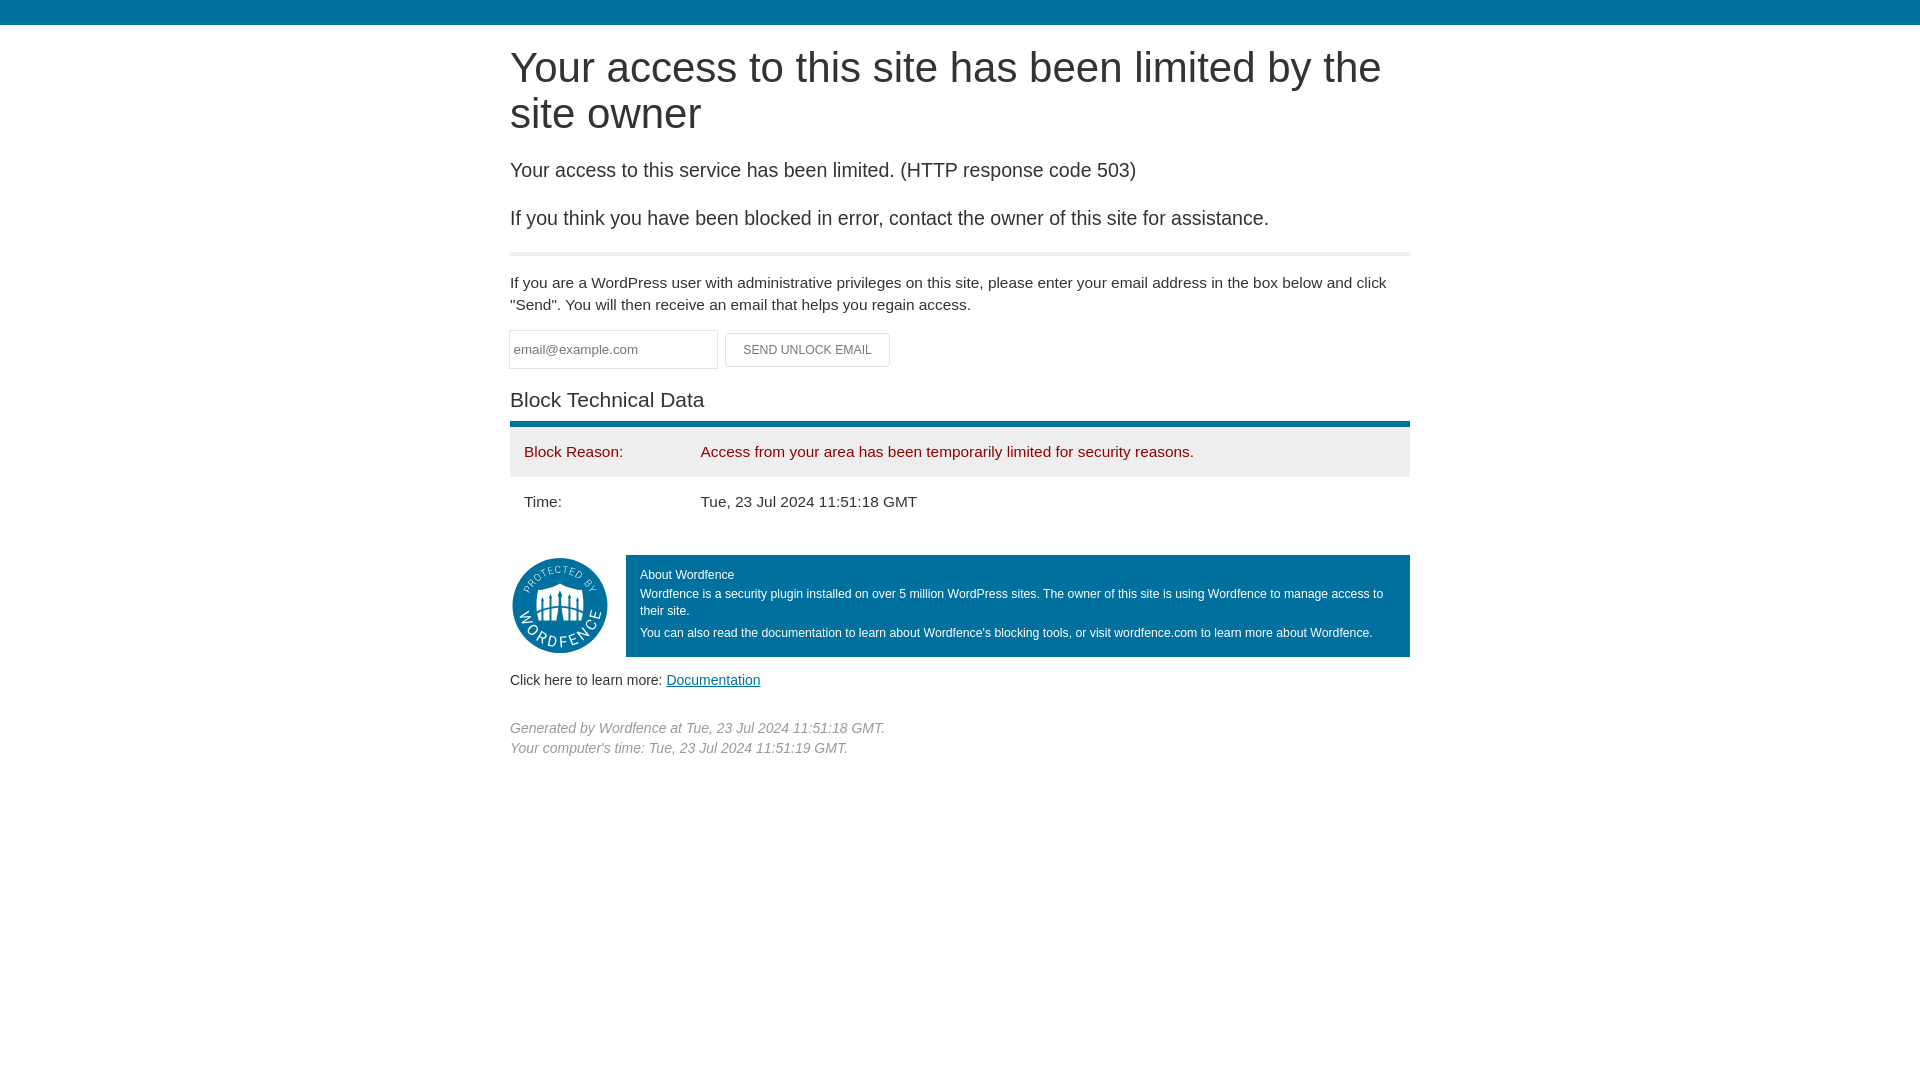 The image size is (1920, 1080). Describe the element at coordinates (713, 679) in the screenshot. I see `Documentation` at that location.